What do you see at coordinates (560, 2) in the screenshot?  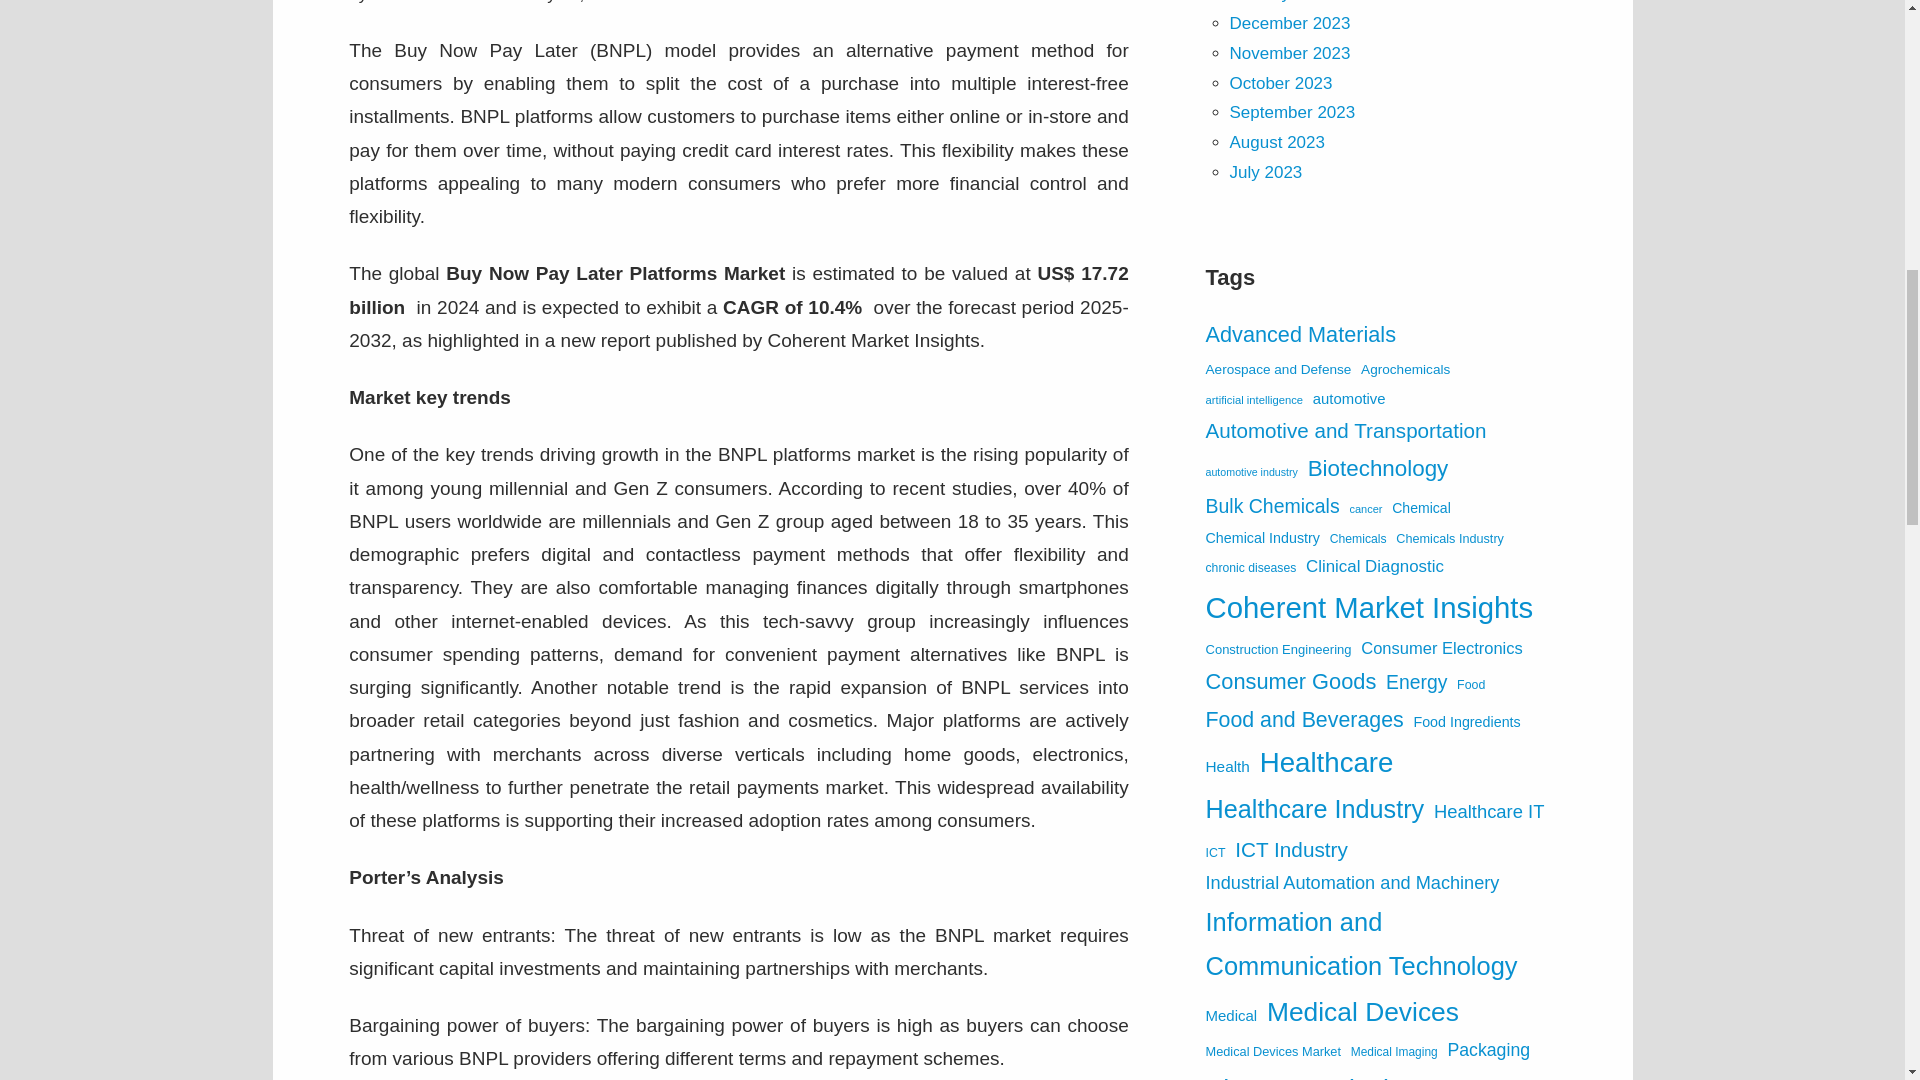 I see `January 24, 2024` at bounding box center [560, 2].